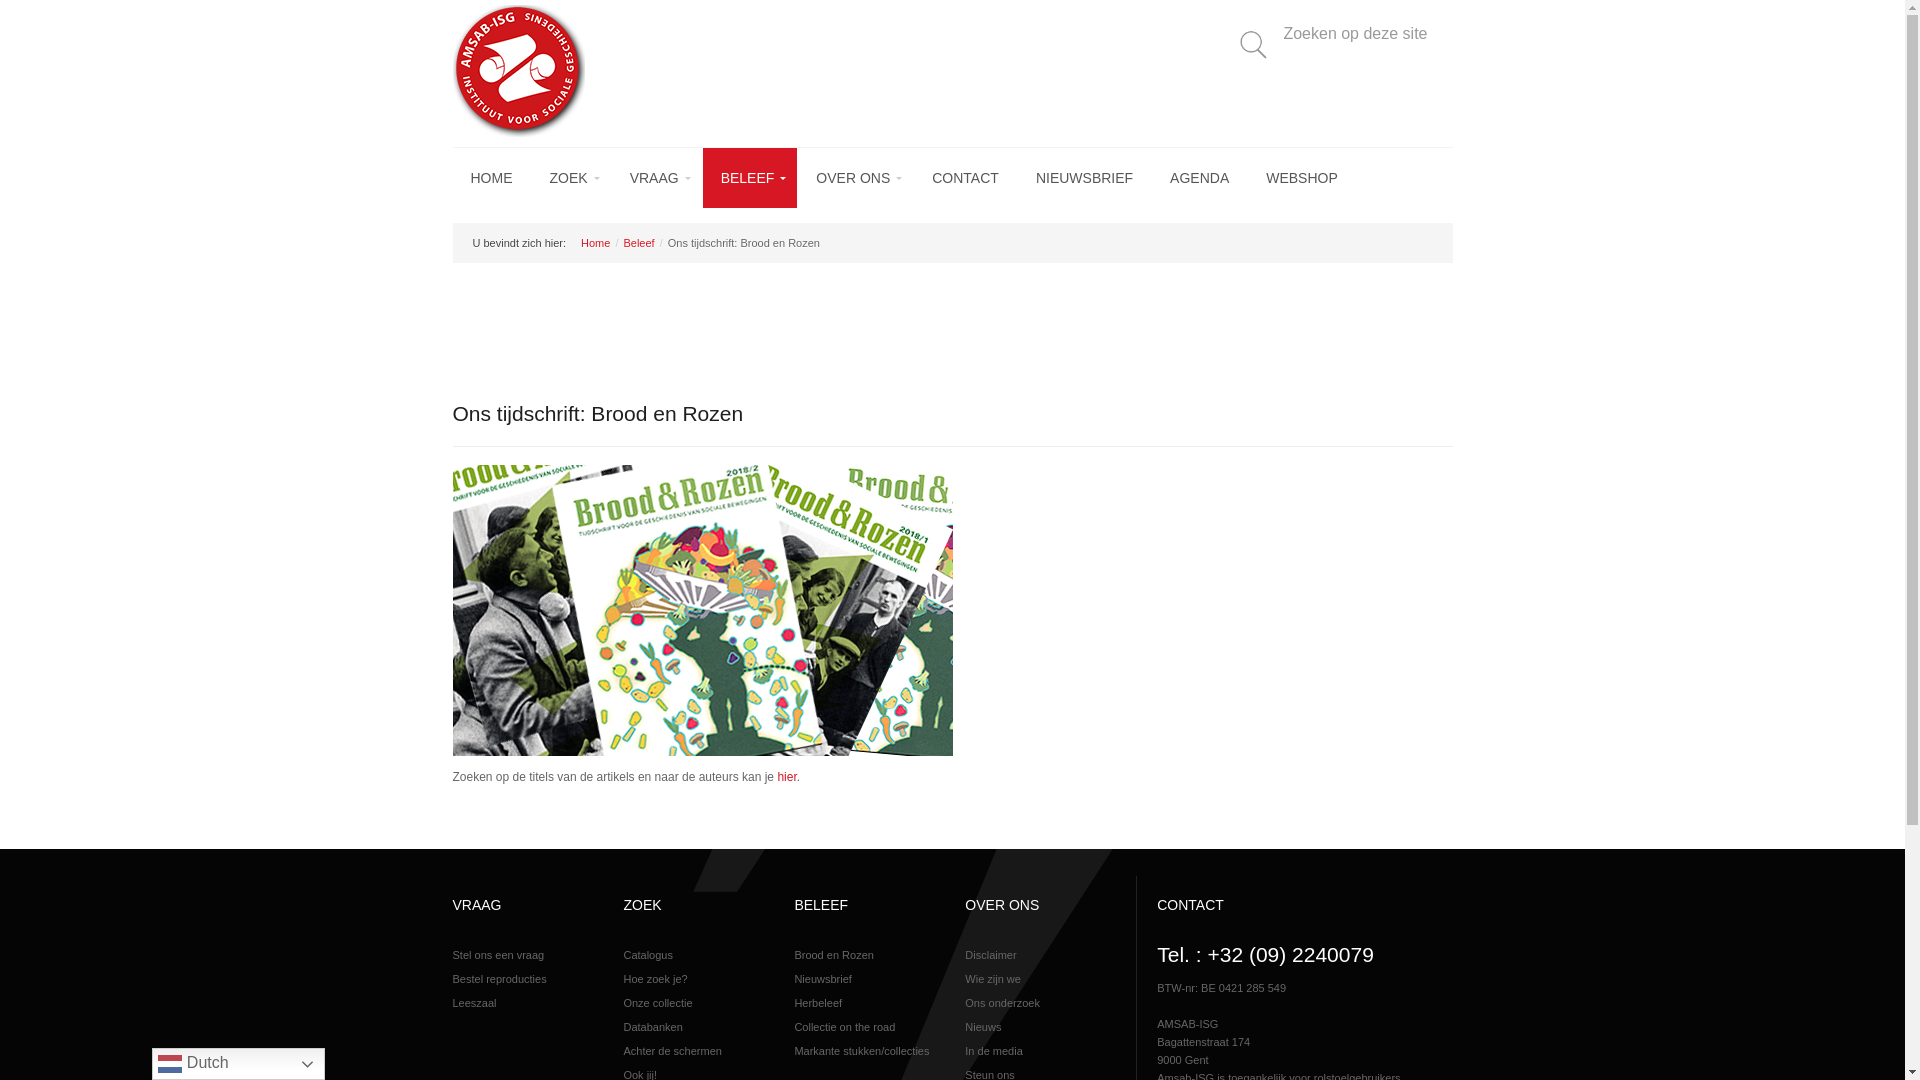 This screenshot has height=1080, width=1920. Describe the element at coordinates (1253, 45) in the screenshot. I see `Klik om te zoeken` at that location.